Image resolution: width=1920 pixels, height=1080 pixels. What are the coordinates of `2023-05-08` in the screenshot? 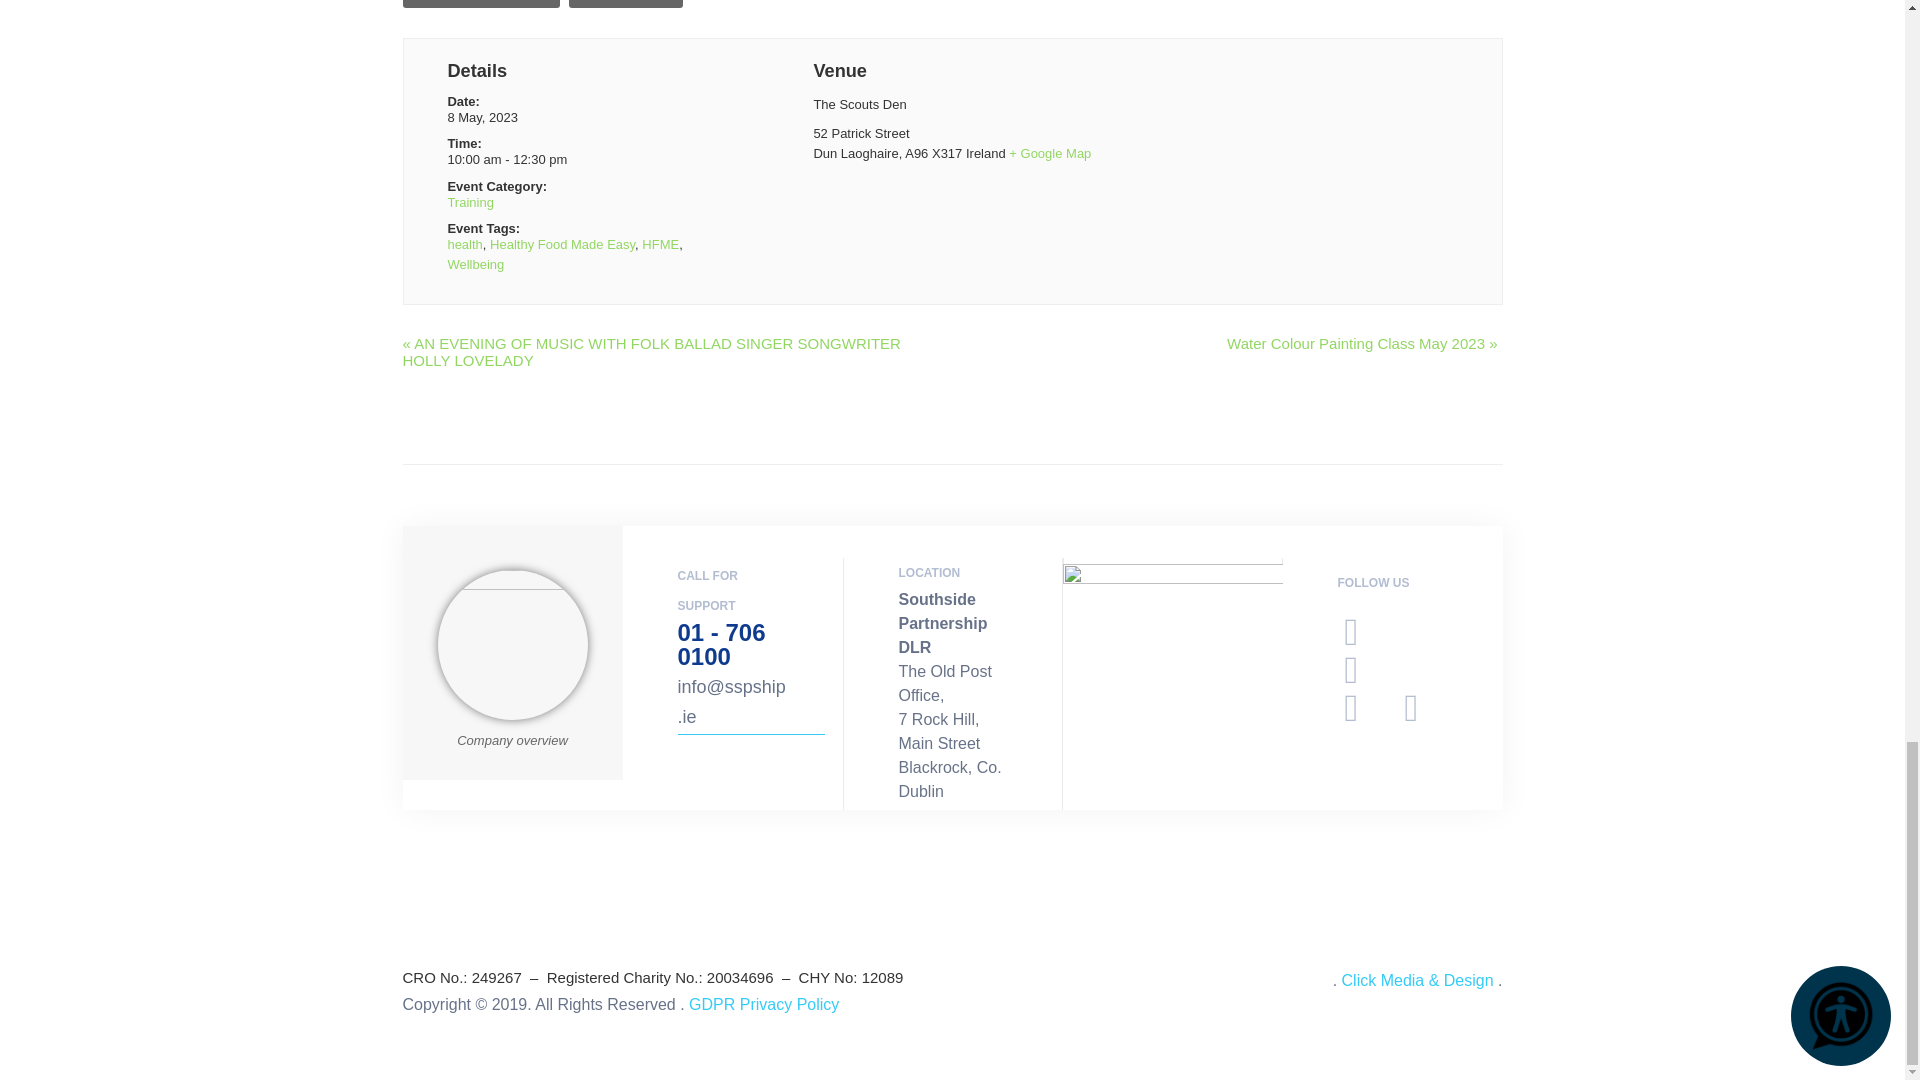 It's located at (586, 160).